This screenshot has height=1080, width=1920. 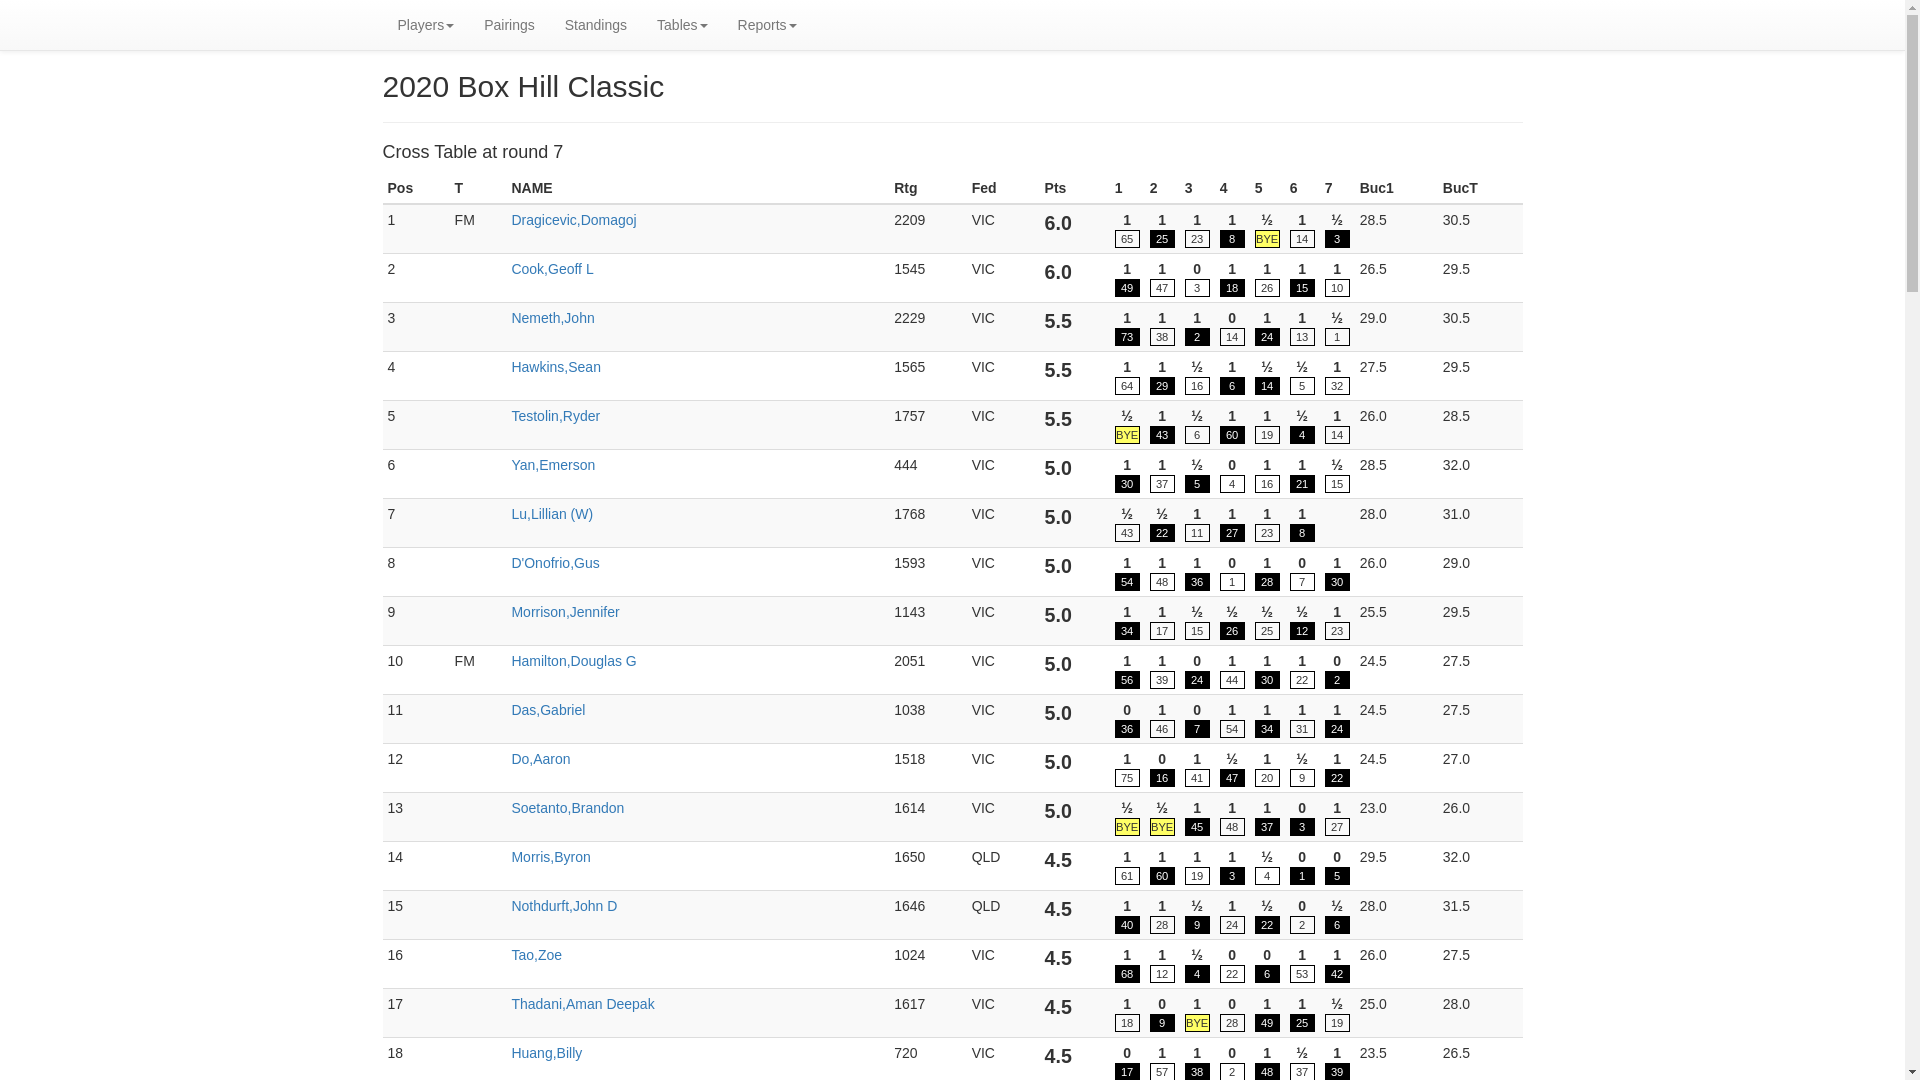 What do you see at coordinates (550, 857) in the screenshot?
I see `Morris,Byron` at bounding box center [550, 857].